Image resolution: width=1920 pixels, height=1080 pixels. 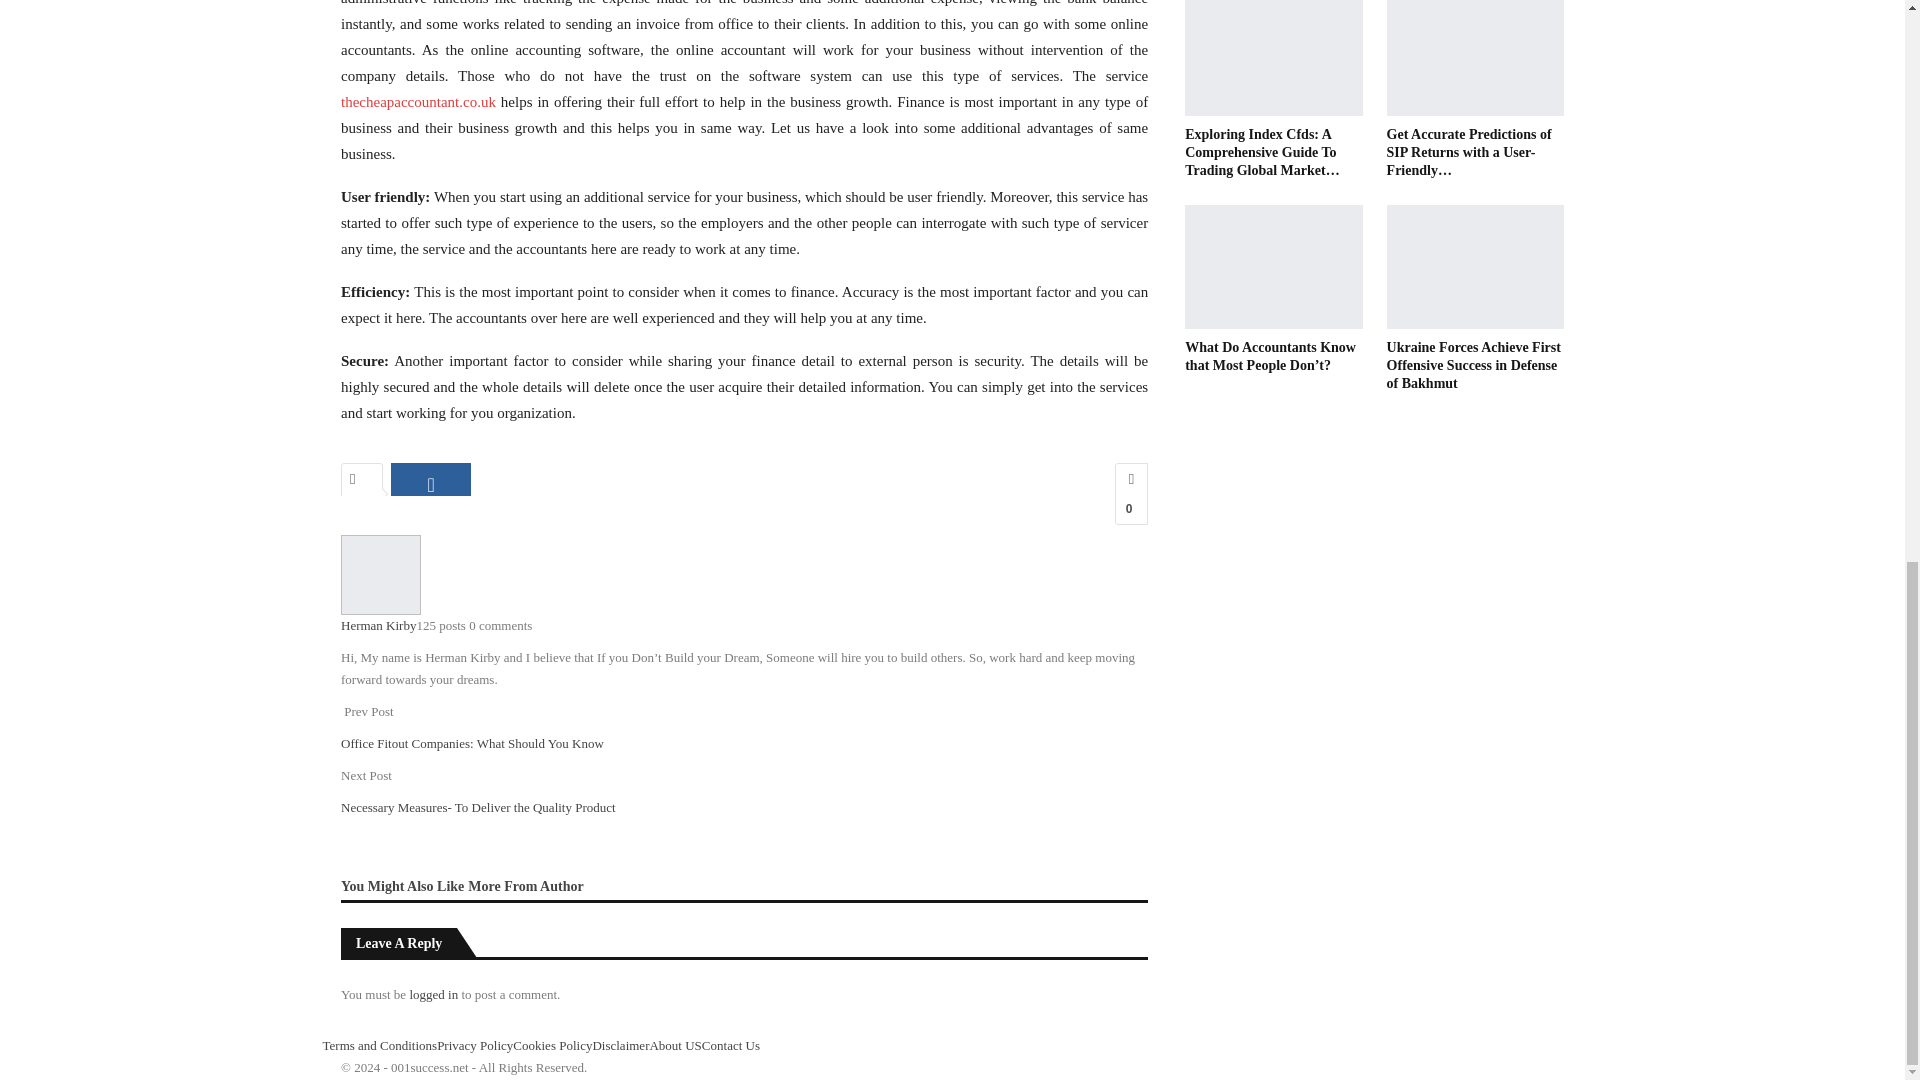 I want to click on Office Fitout Companies: What Should You Know, so click(x=472, y=742).